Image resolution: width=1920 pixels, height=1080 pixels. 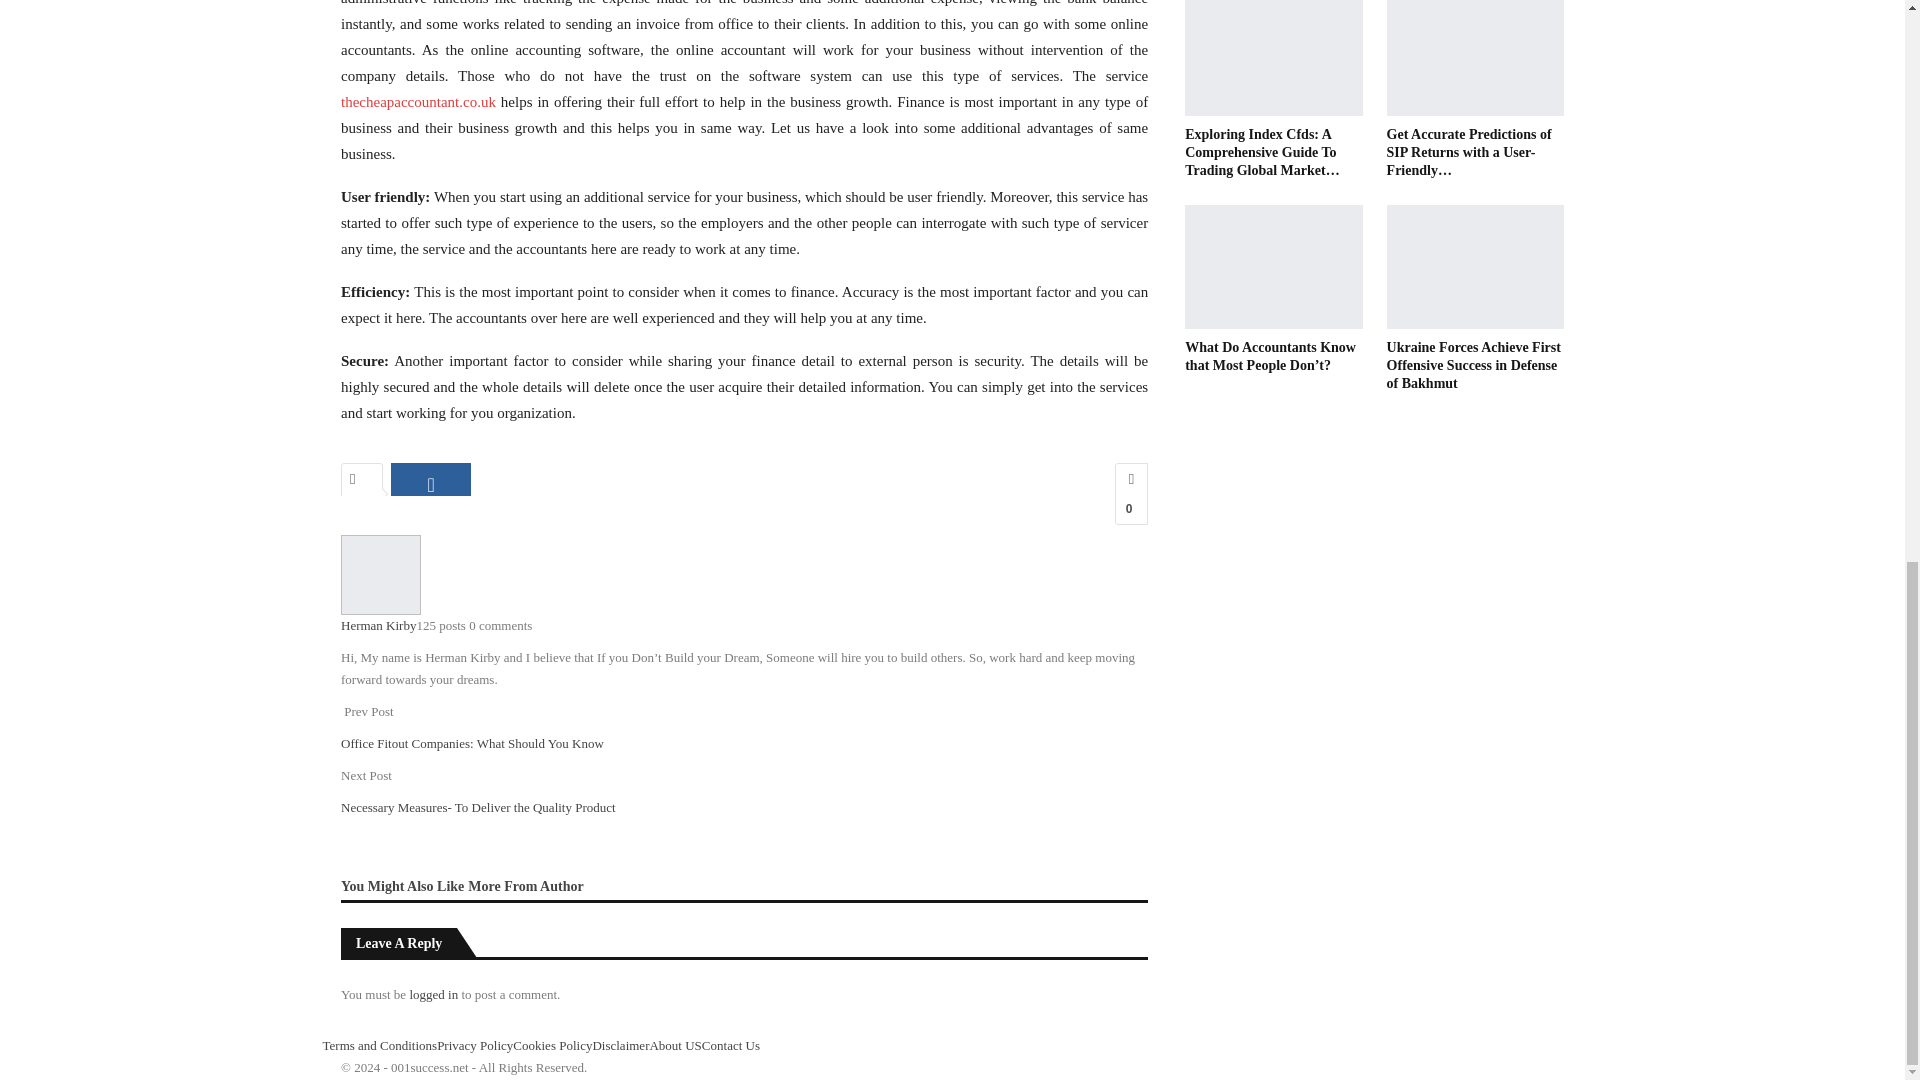 I want to click on Office Fitout Companies: What Should You Know, so click(x=472, y=742).